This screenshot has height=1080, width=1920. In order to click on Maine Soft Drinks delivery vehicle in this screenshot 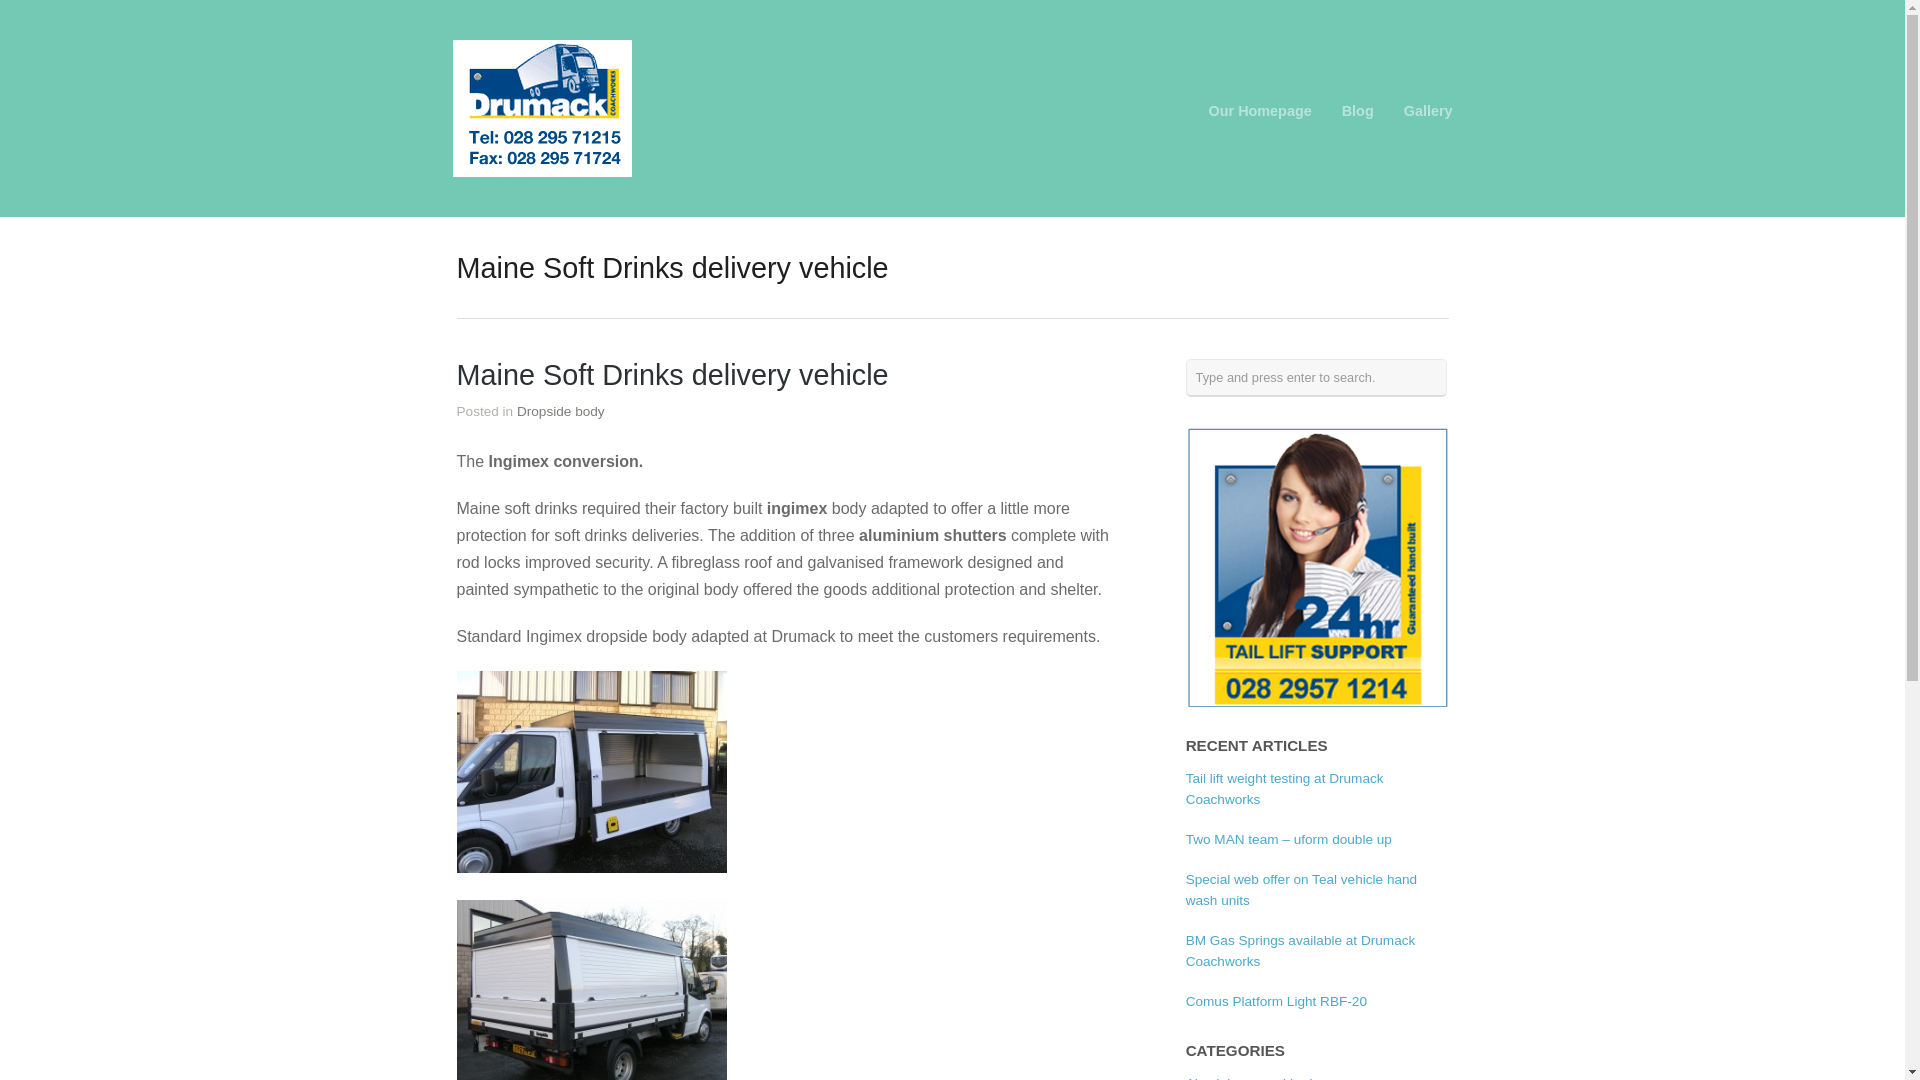, I will do `click(672, 374)`.